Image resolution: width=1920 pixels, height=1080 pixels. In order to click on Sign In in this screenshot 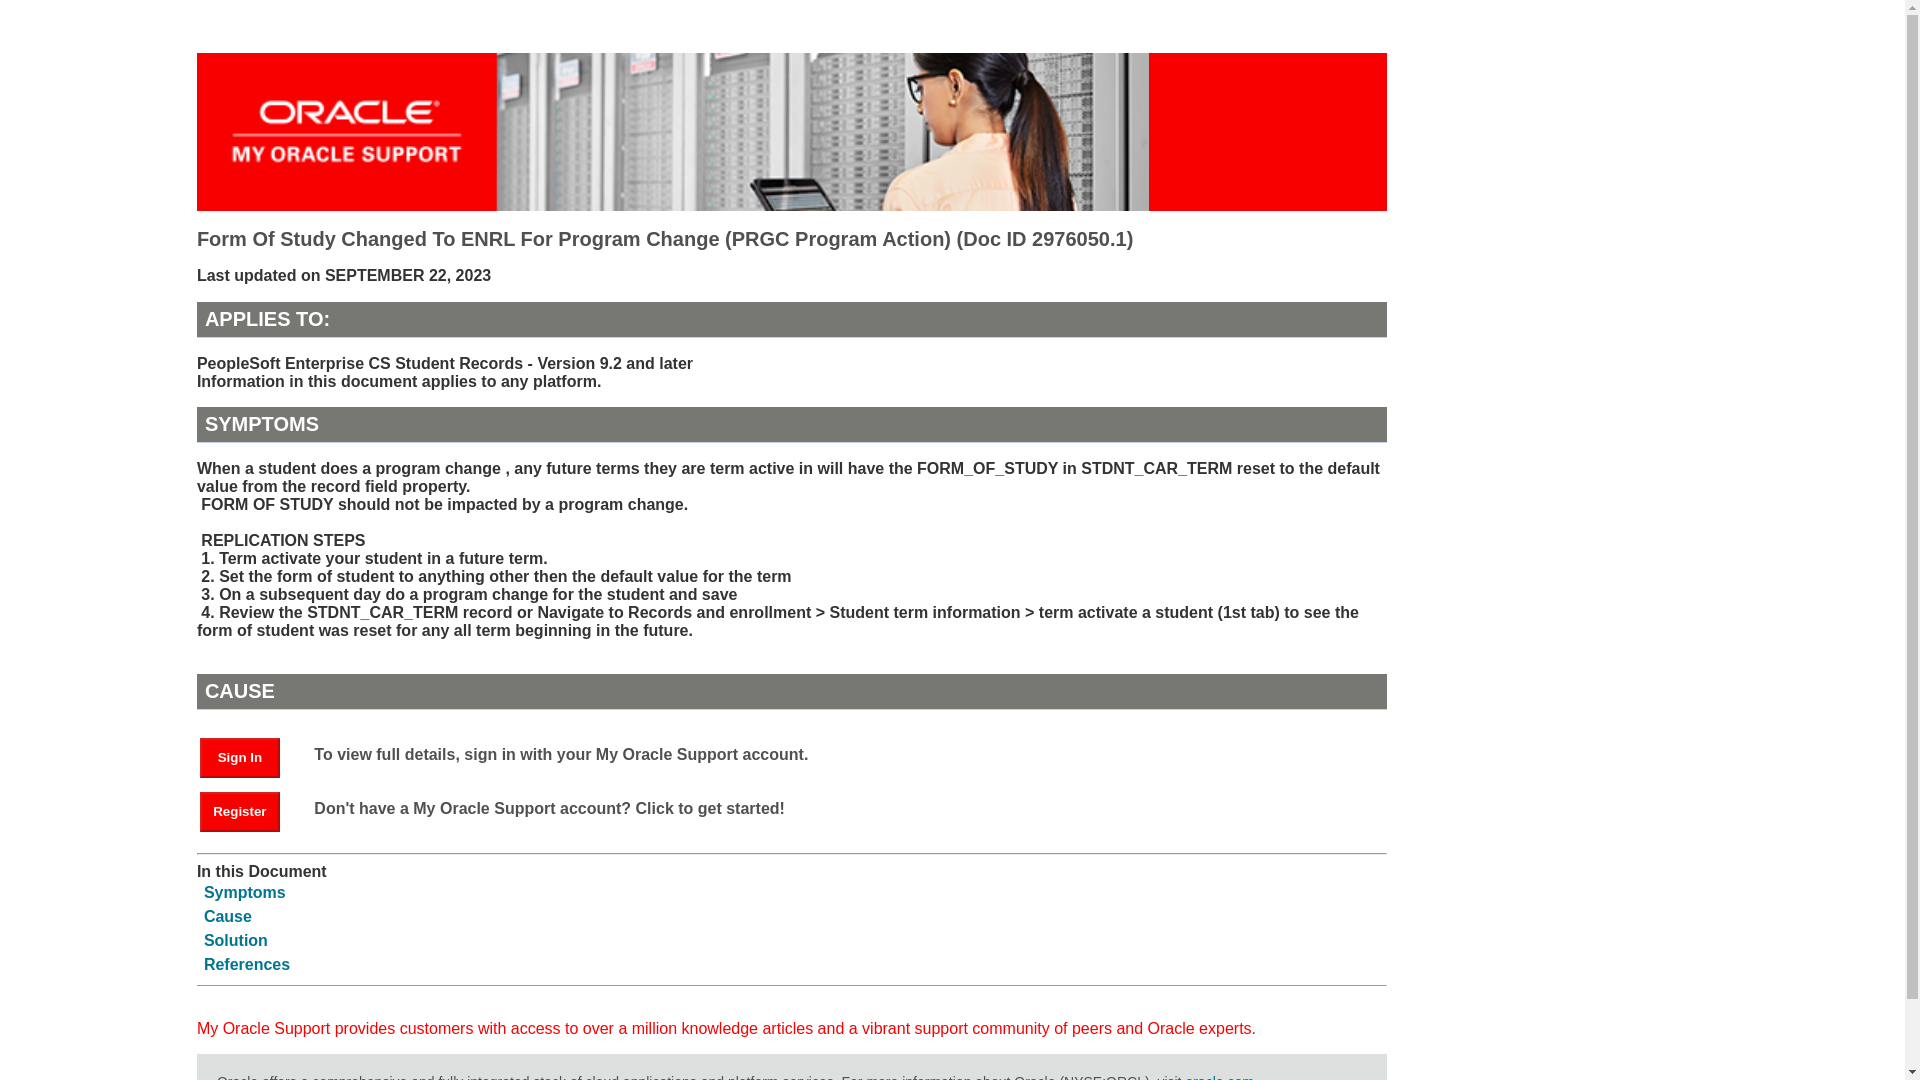, I will do `click(249, 756)`.